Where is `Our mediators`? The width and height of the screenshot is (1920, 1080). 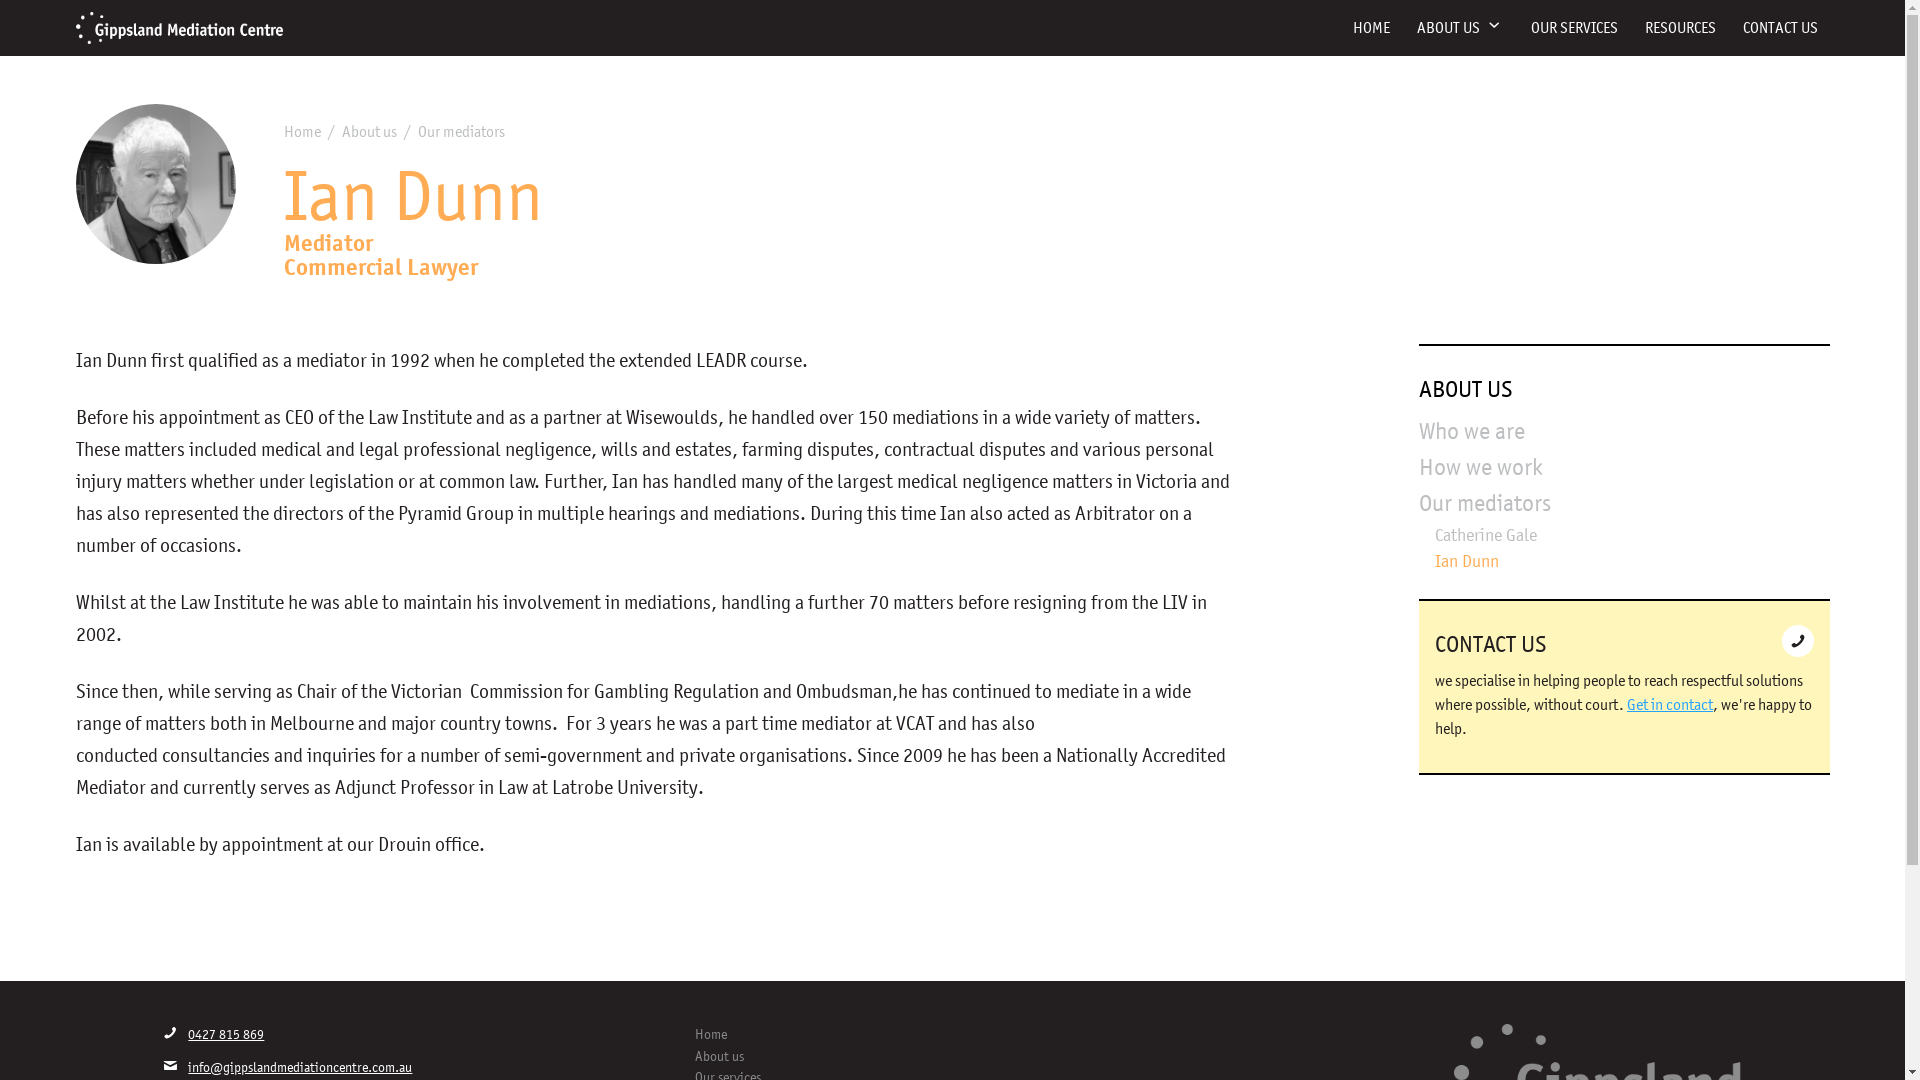
Our mediators is located at coordinates (461, 132).